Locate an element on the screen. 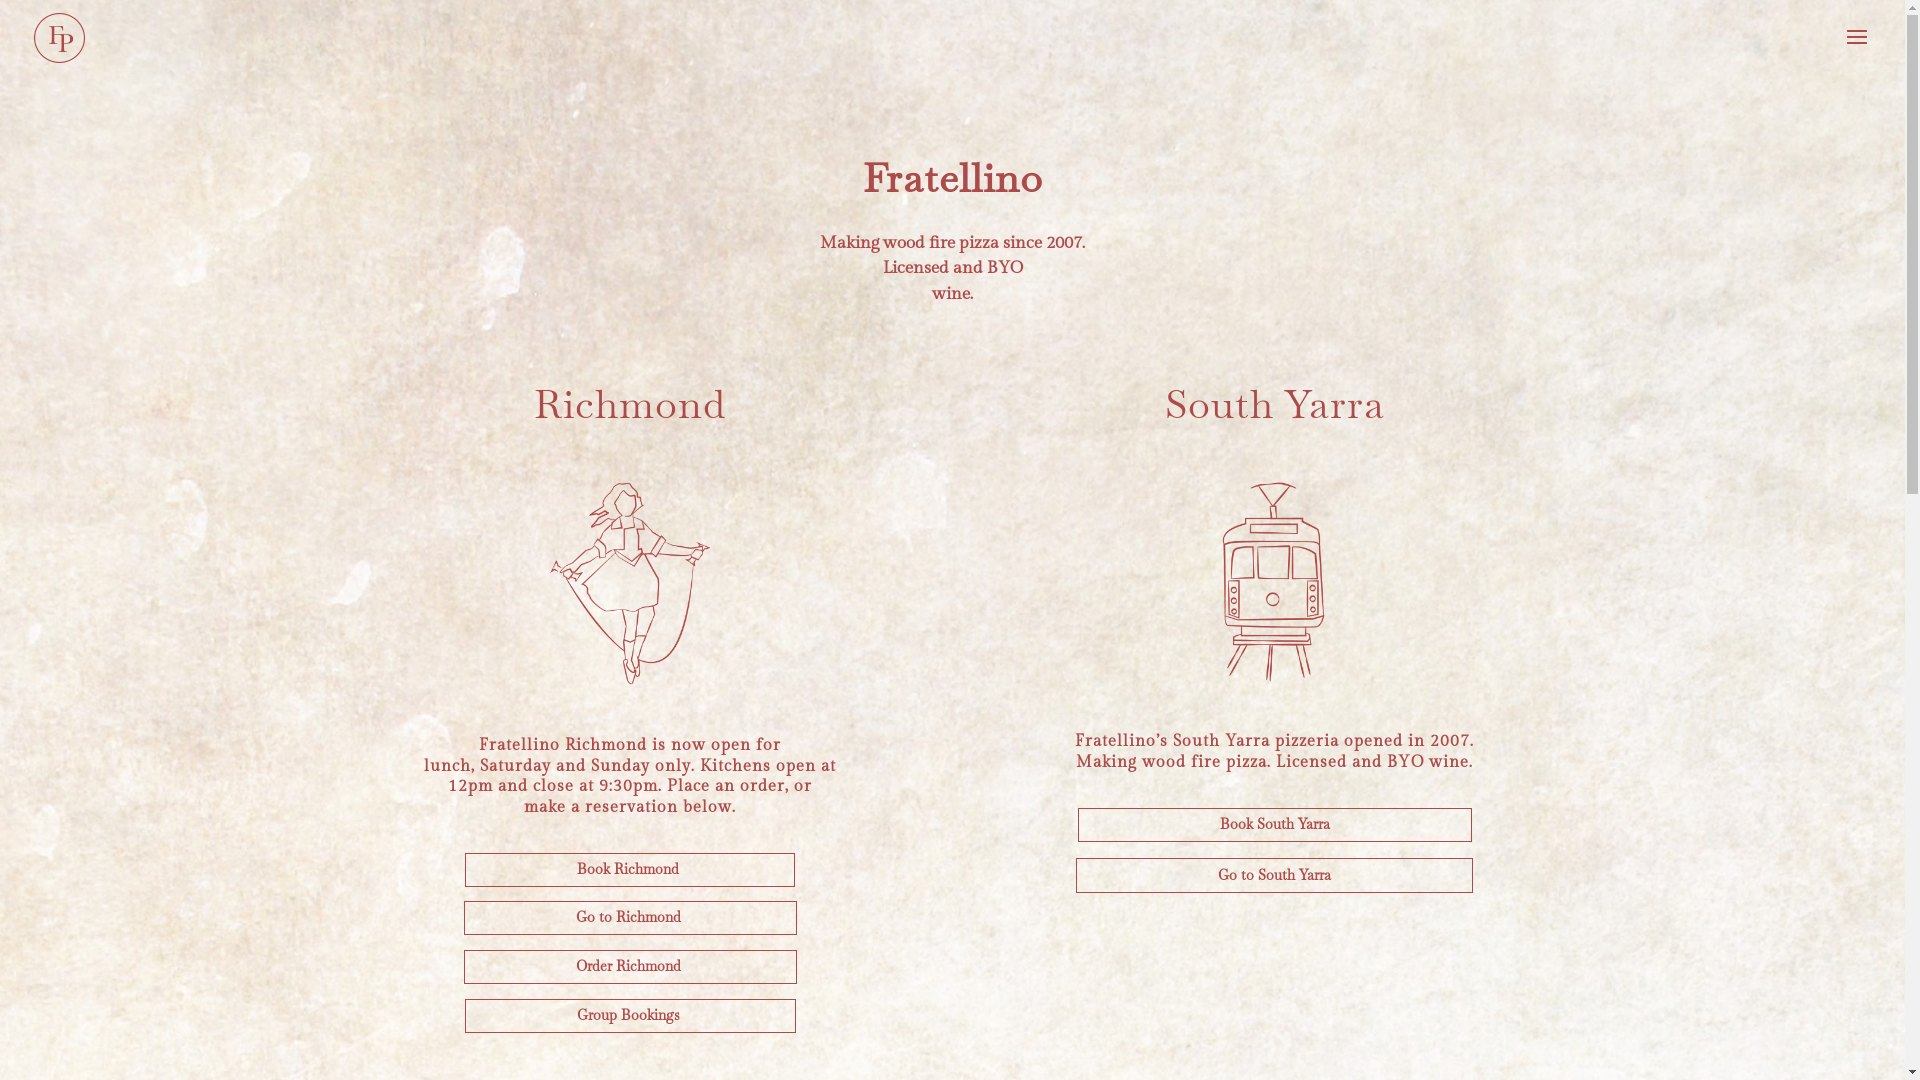 Image resolution: width=1920 pixels, height=1080 pixels. Order Richmond is located at coordinates (630, 967).